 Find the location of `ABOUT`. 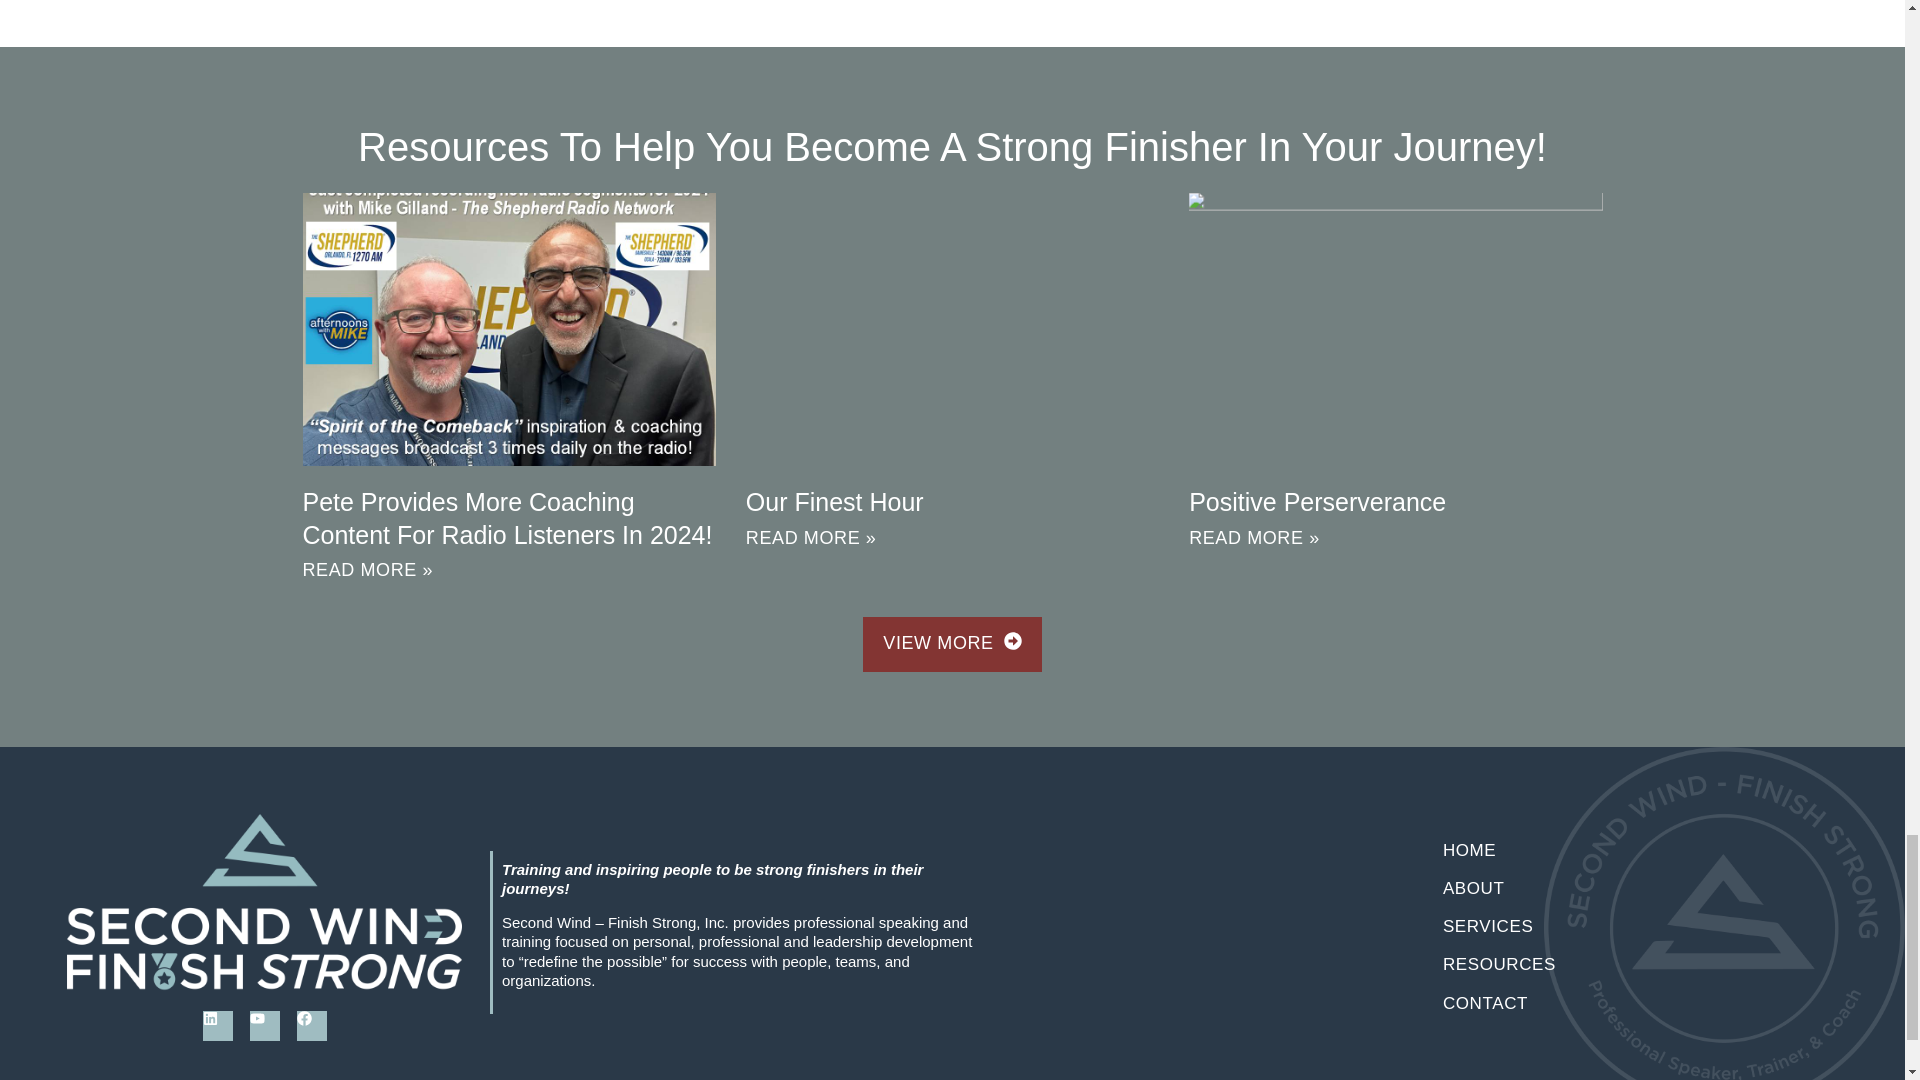

ABOUT is located at coordinates (1640, 889).